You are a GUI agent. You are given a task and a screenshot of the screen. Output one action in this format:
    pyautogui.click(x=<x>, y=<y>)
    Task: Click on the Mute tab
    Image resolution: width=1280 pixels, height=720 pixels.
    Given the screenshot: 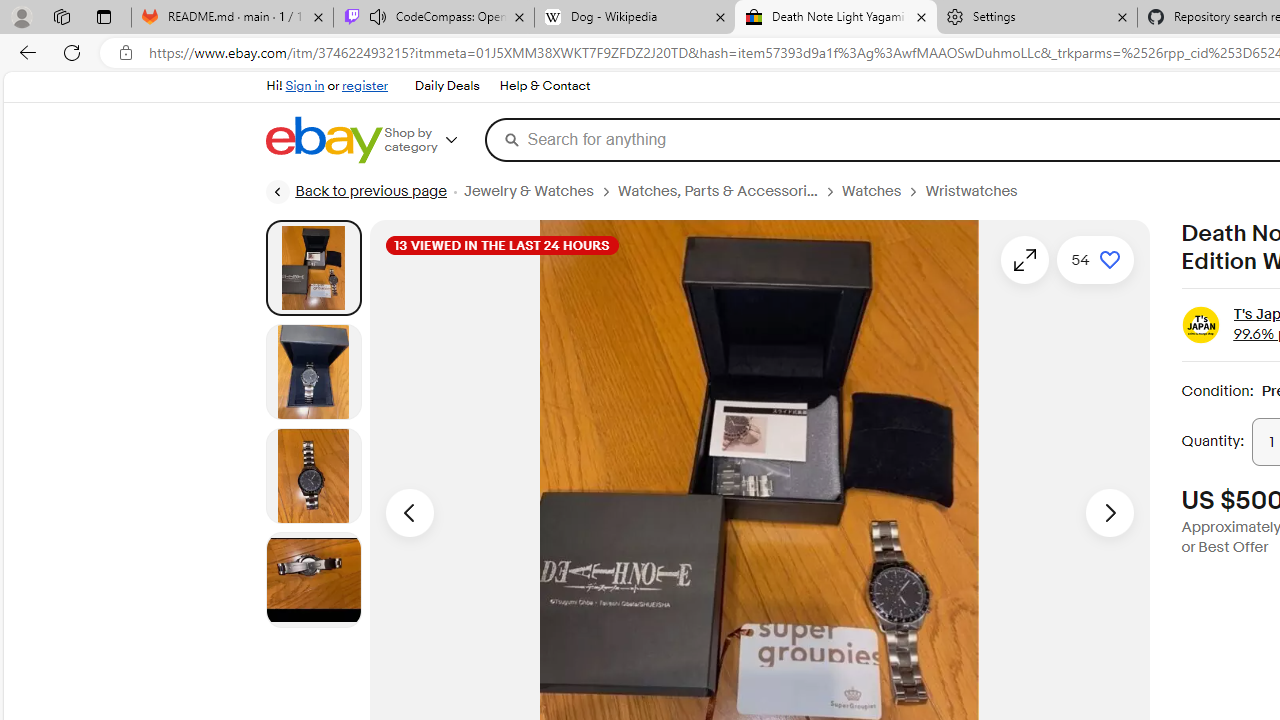 What is the action you would take?
    pyautogui.click(x=378, y=16)
    